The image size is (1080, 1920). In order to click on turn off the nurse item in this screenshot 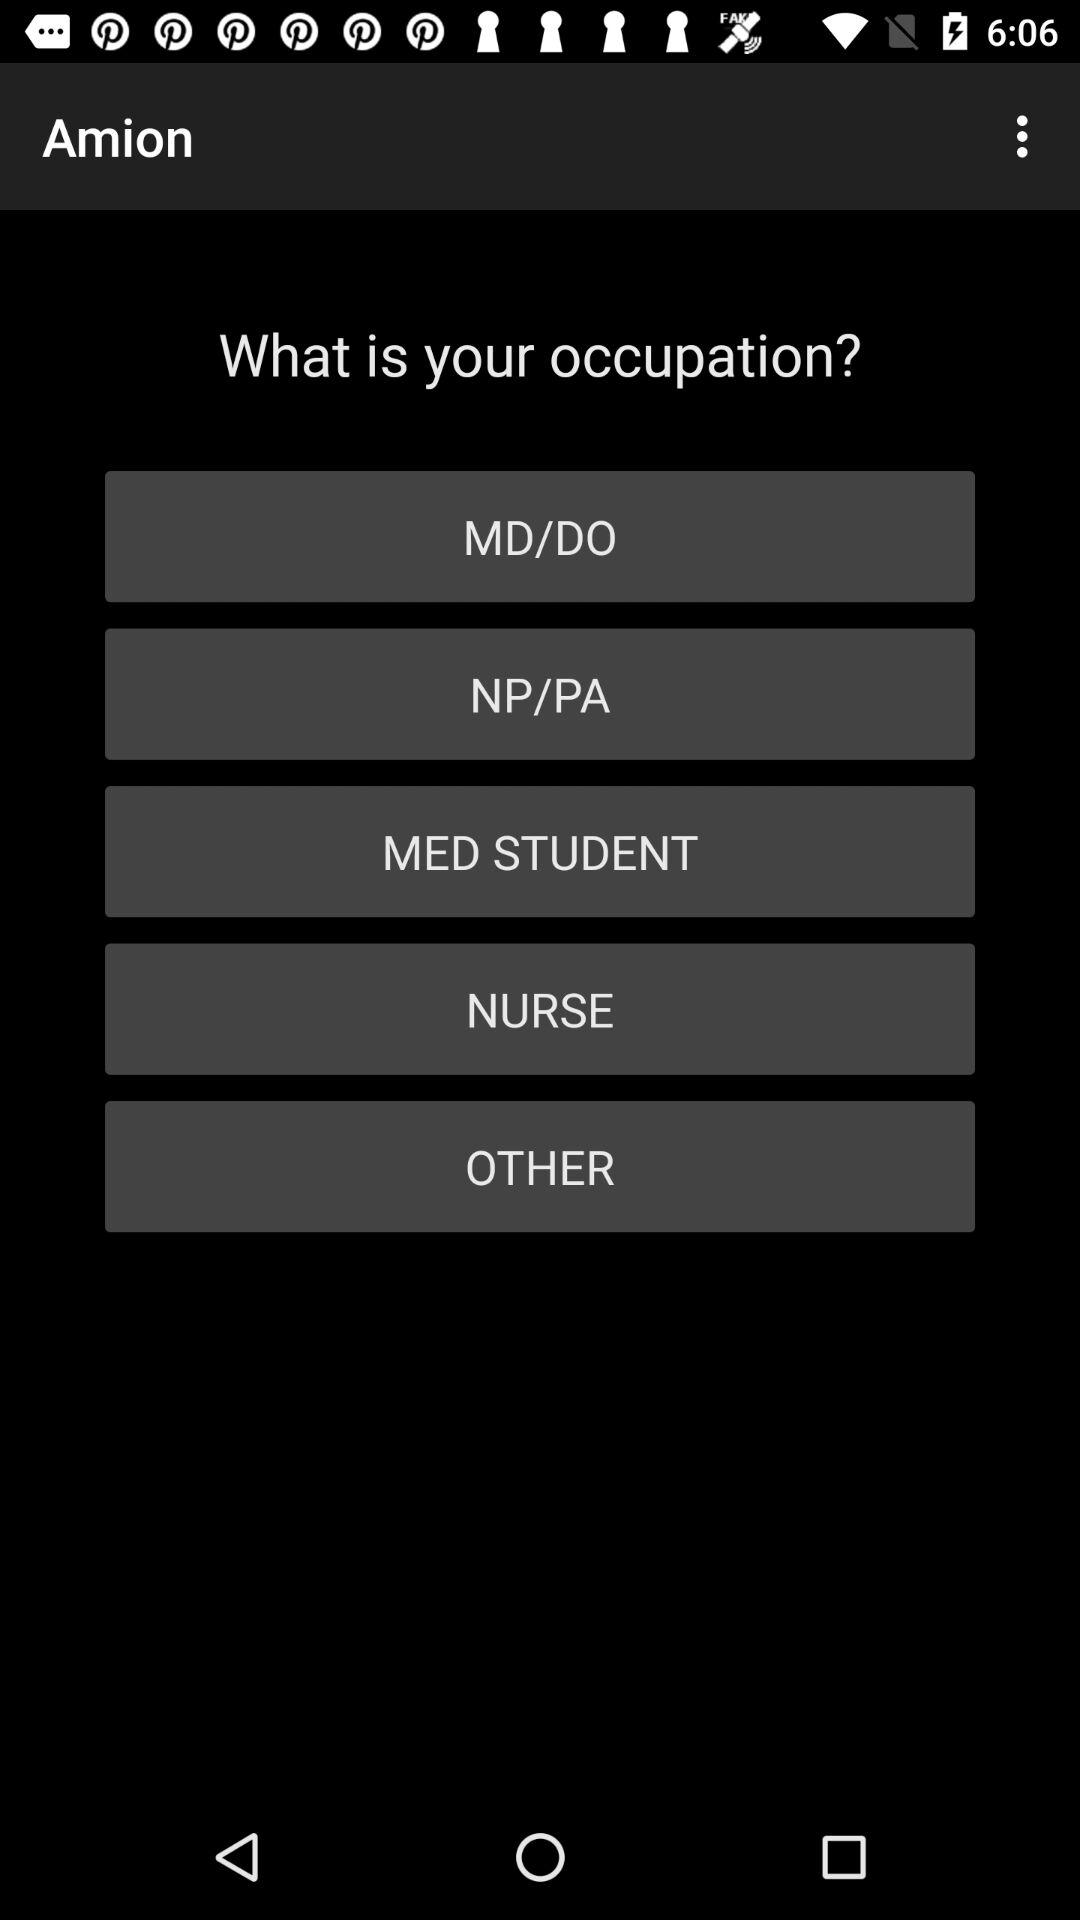, I will do `click(540, 1008)`.